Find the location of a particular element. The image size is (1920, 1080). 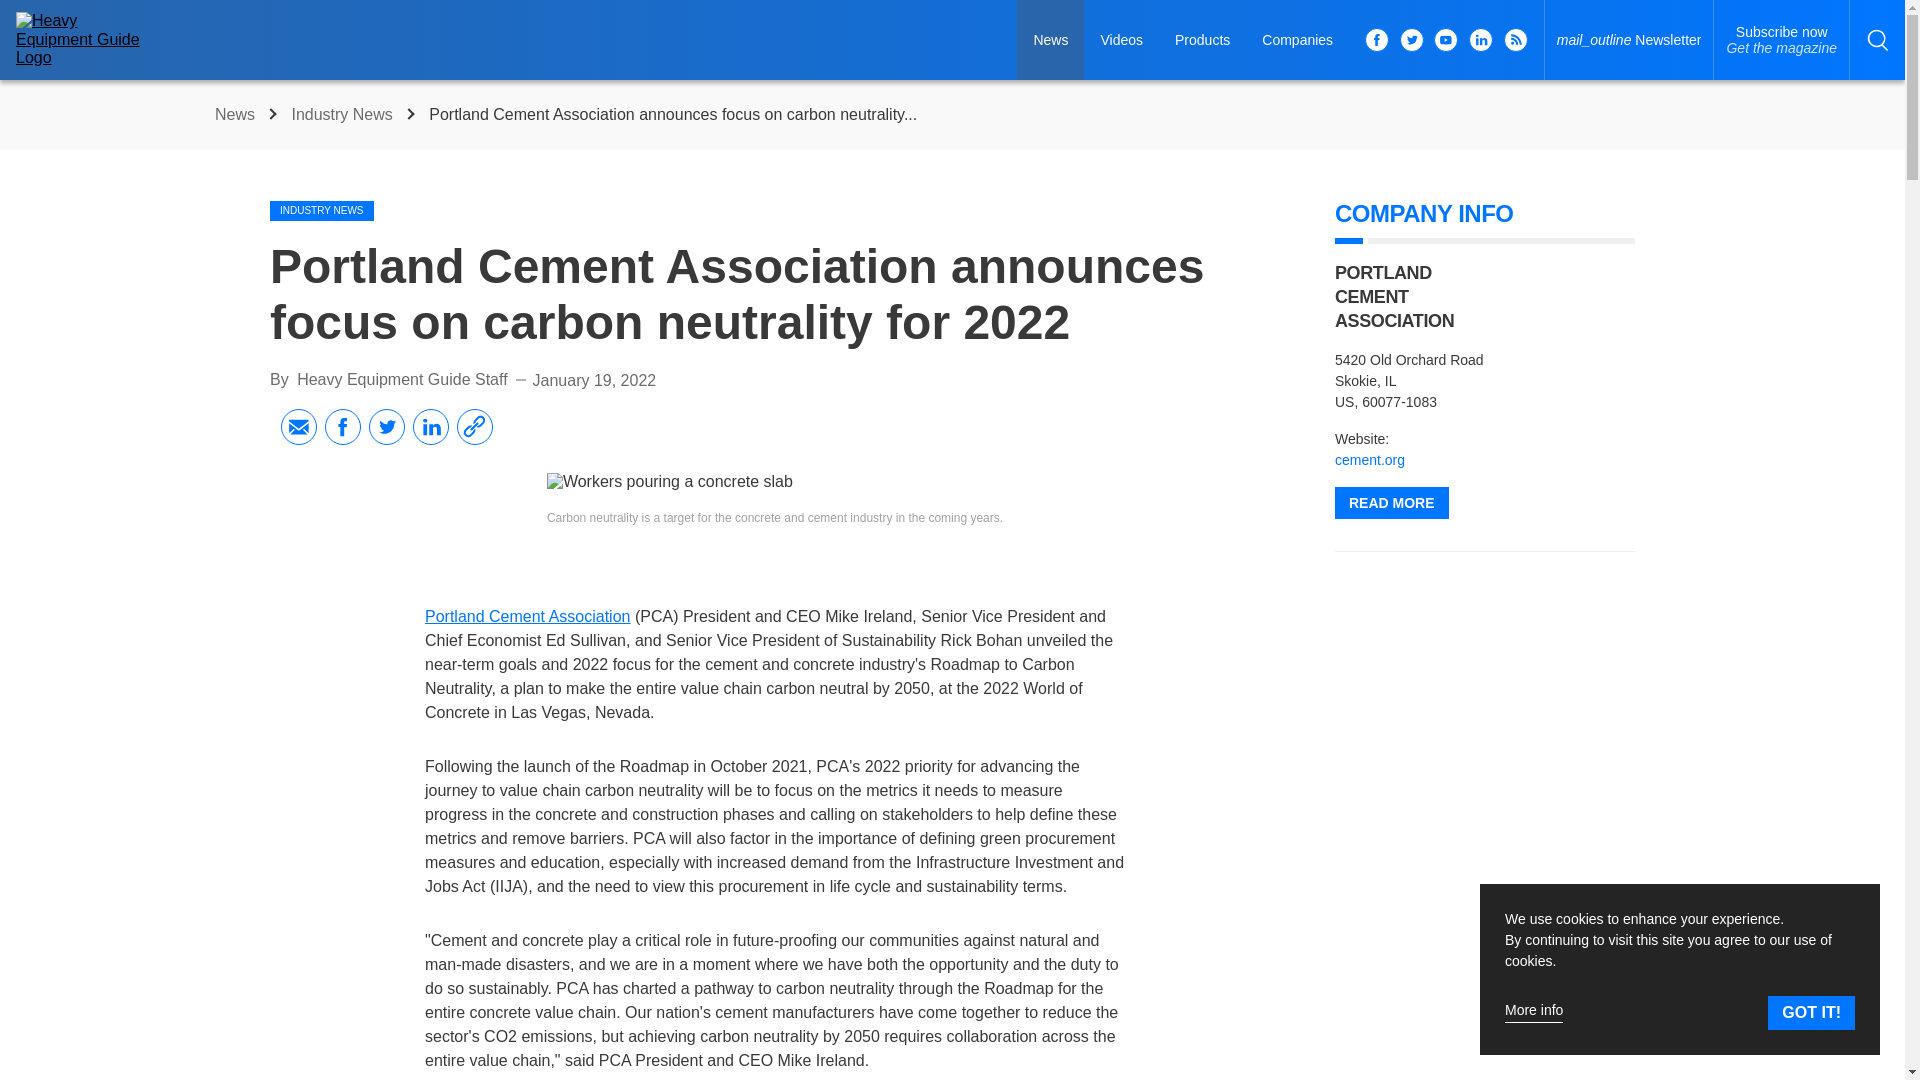

Industry News is located at coordinates (1370, 460).